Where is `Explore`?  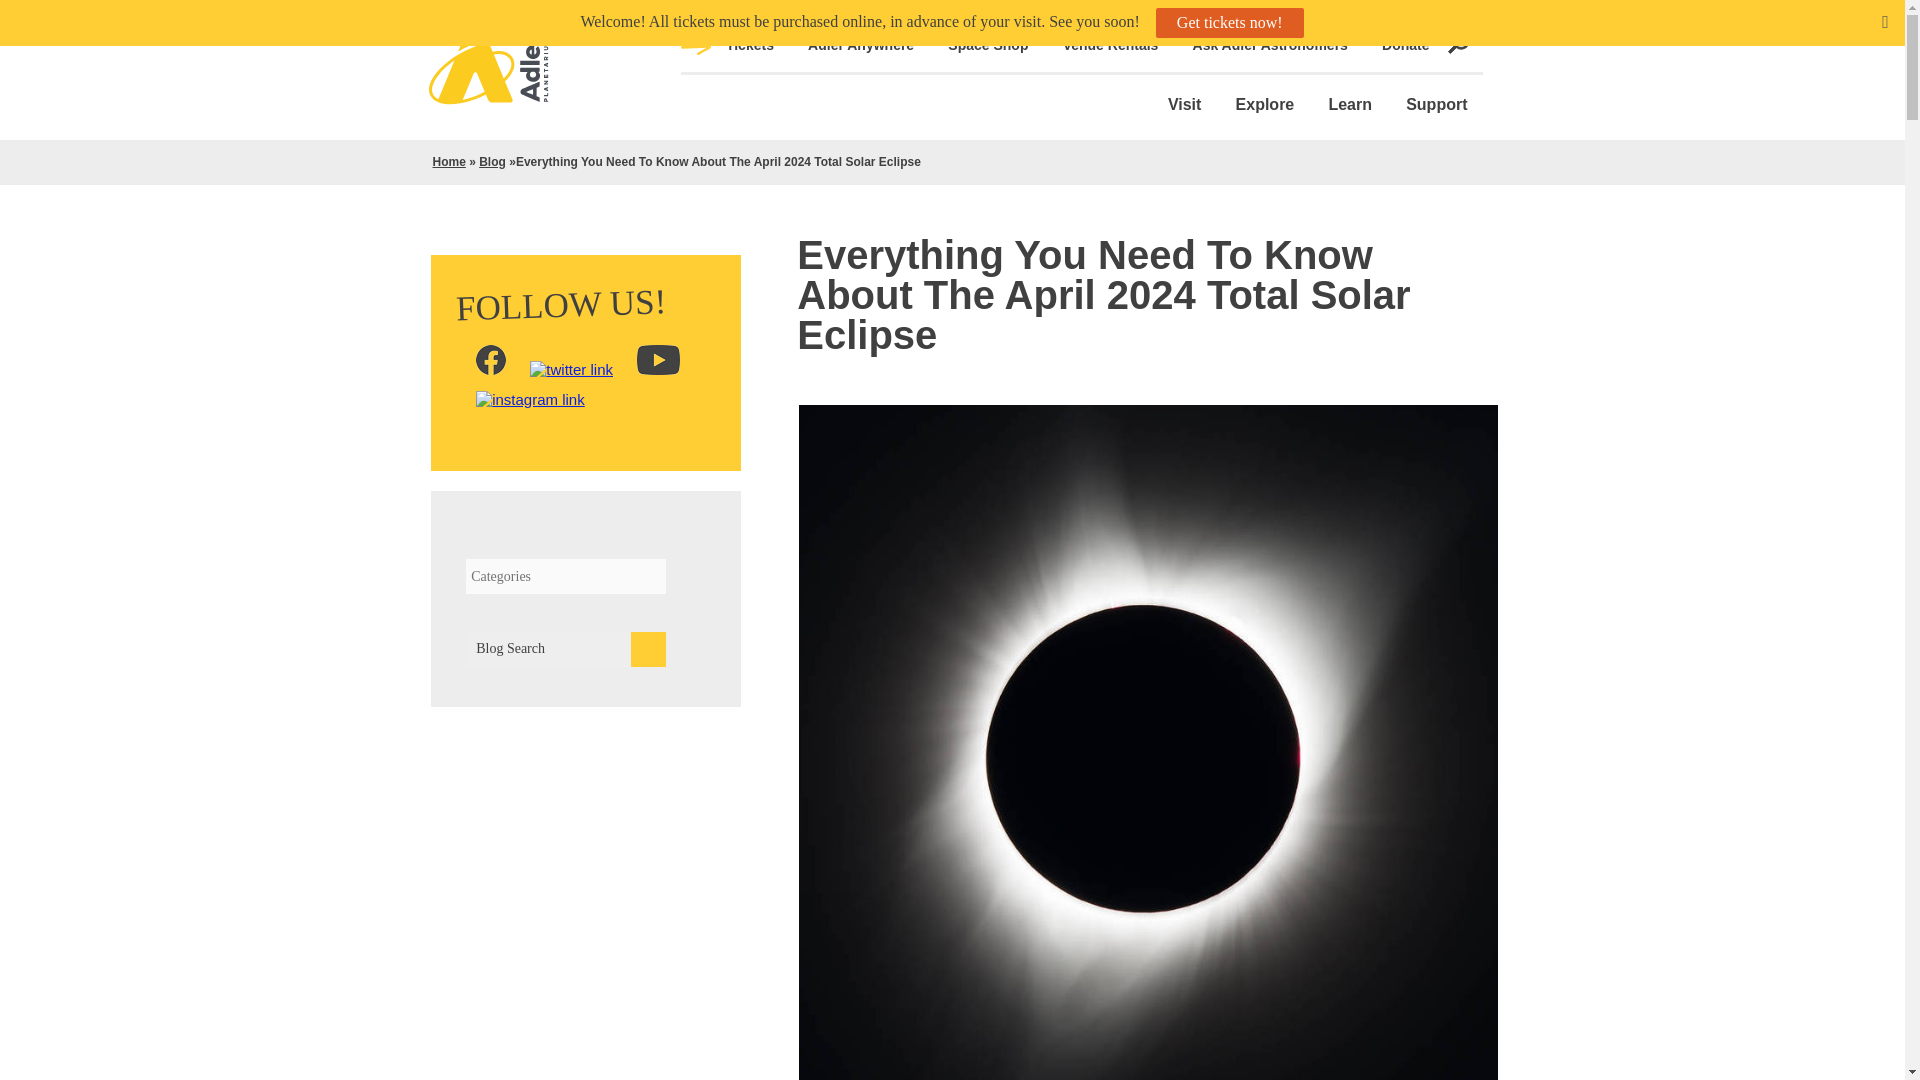
Explore is located at coordinates (1265, 108).